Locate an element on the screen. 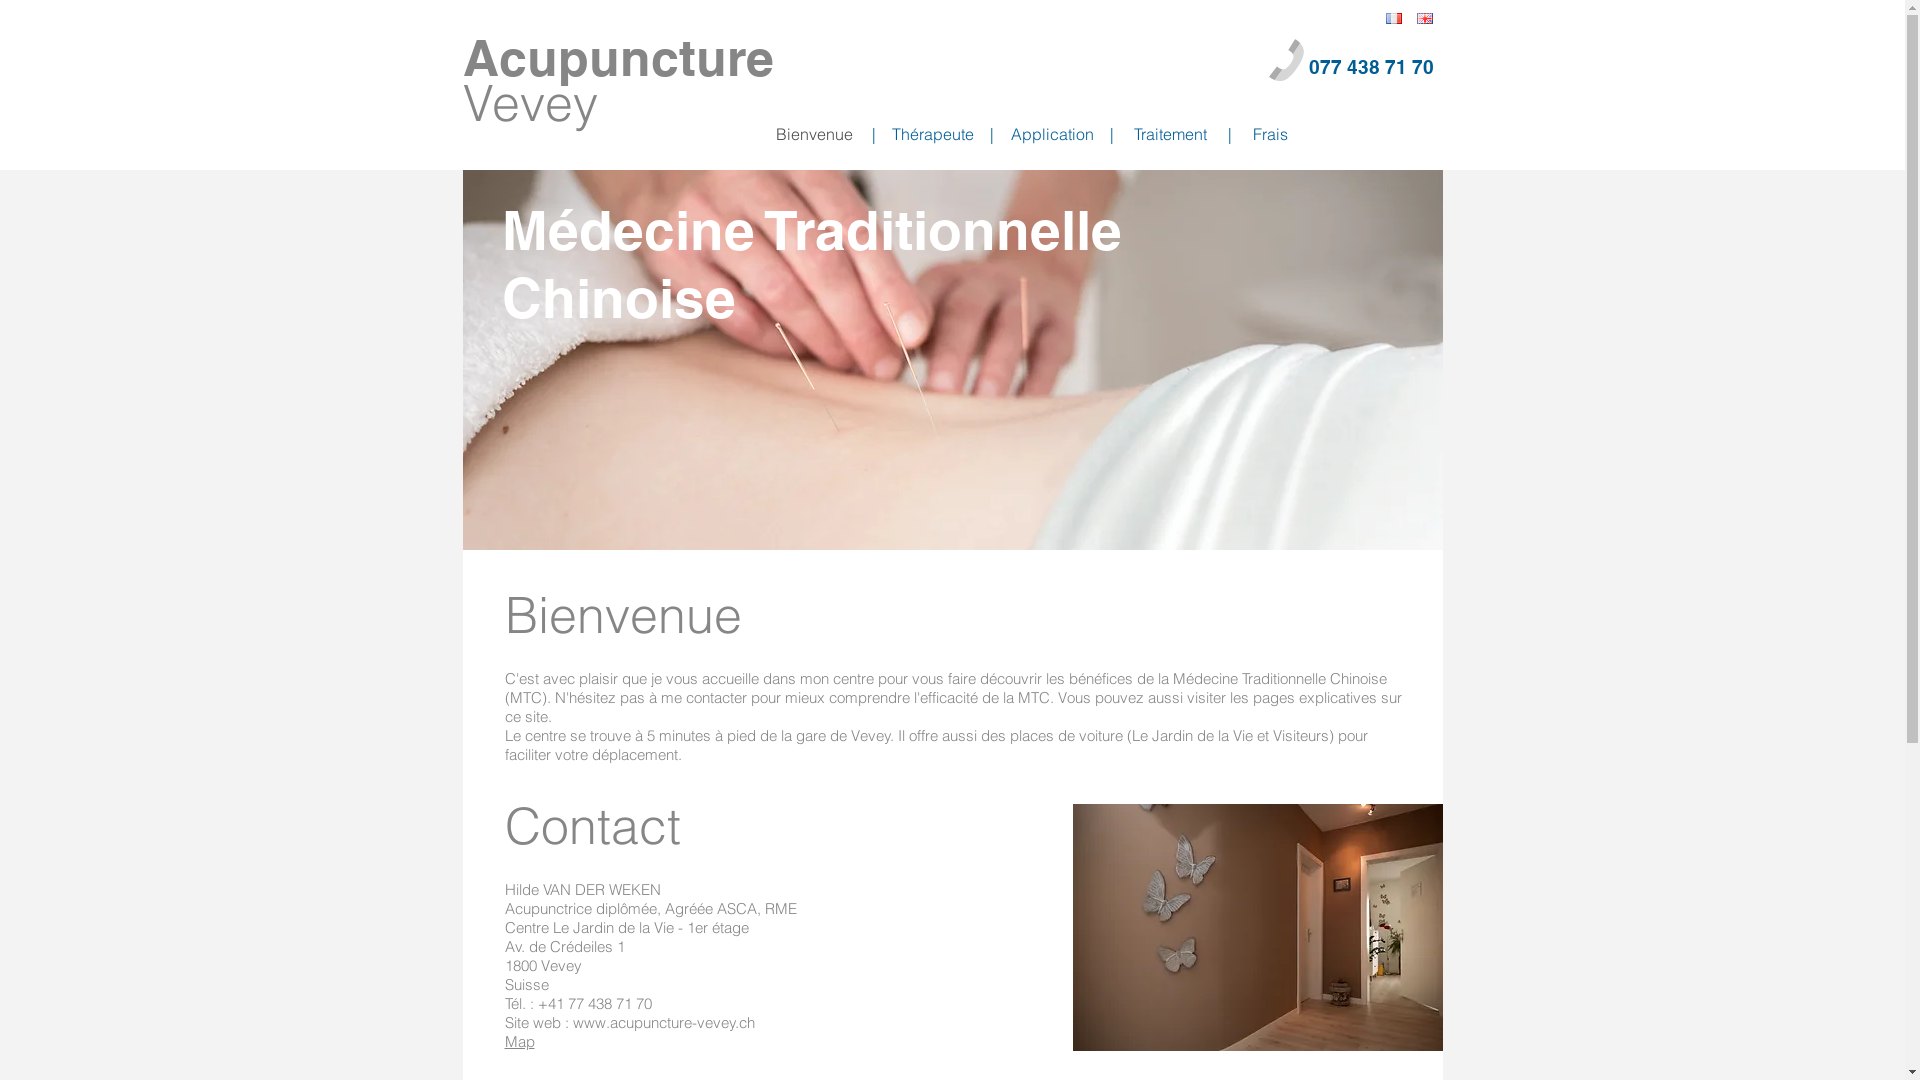 The width and height of the screenshot is (1920, 1080). Map is located at coordinates (519, 1042).